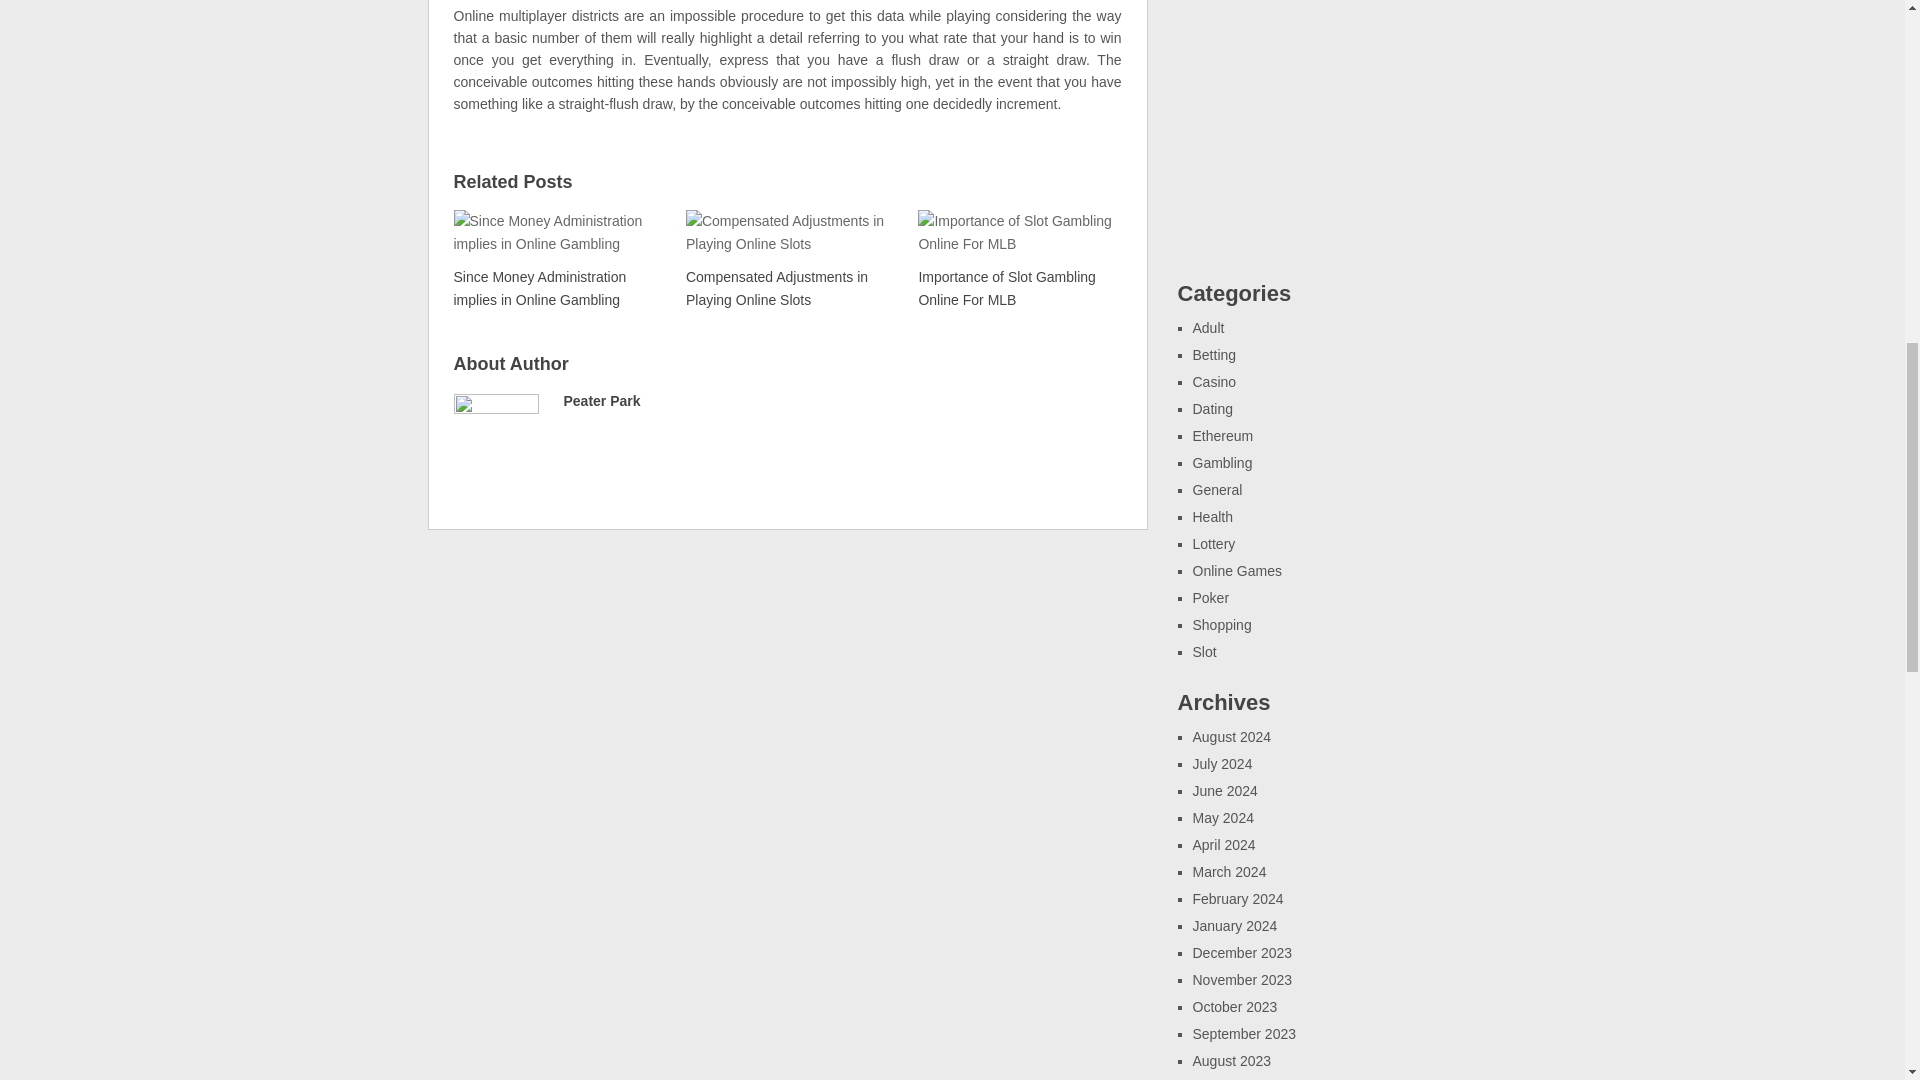 This screenshot has height=1080, width=1920. I want to click on Ethereum, so click(1222, 435).